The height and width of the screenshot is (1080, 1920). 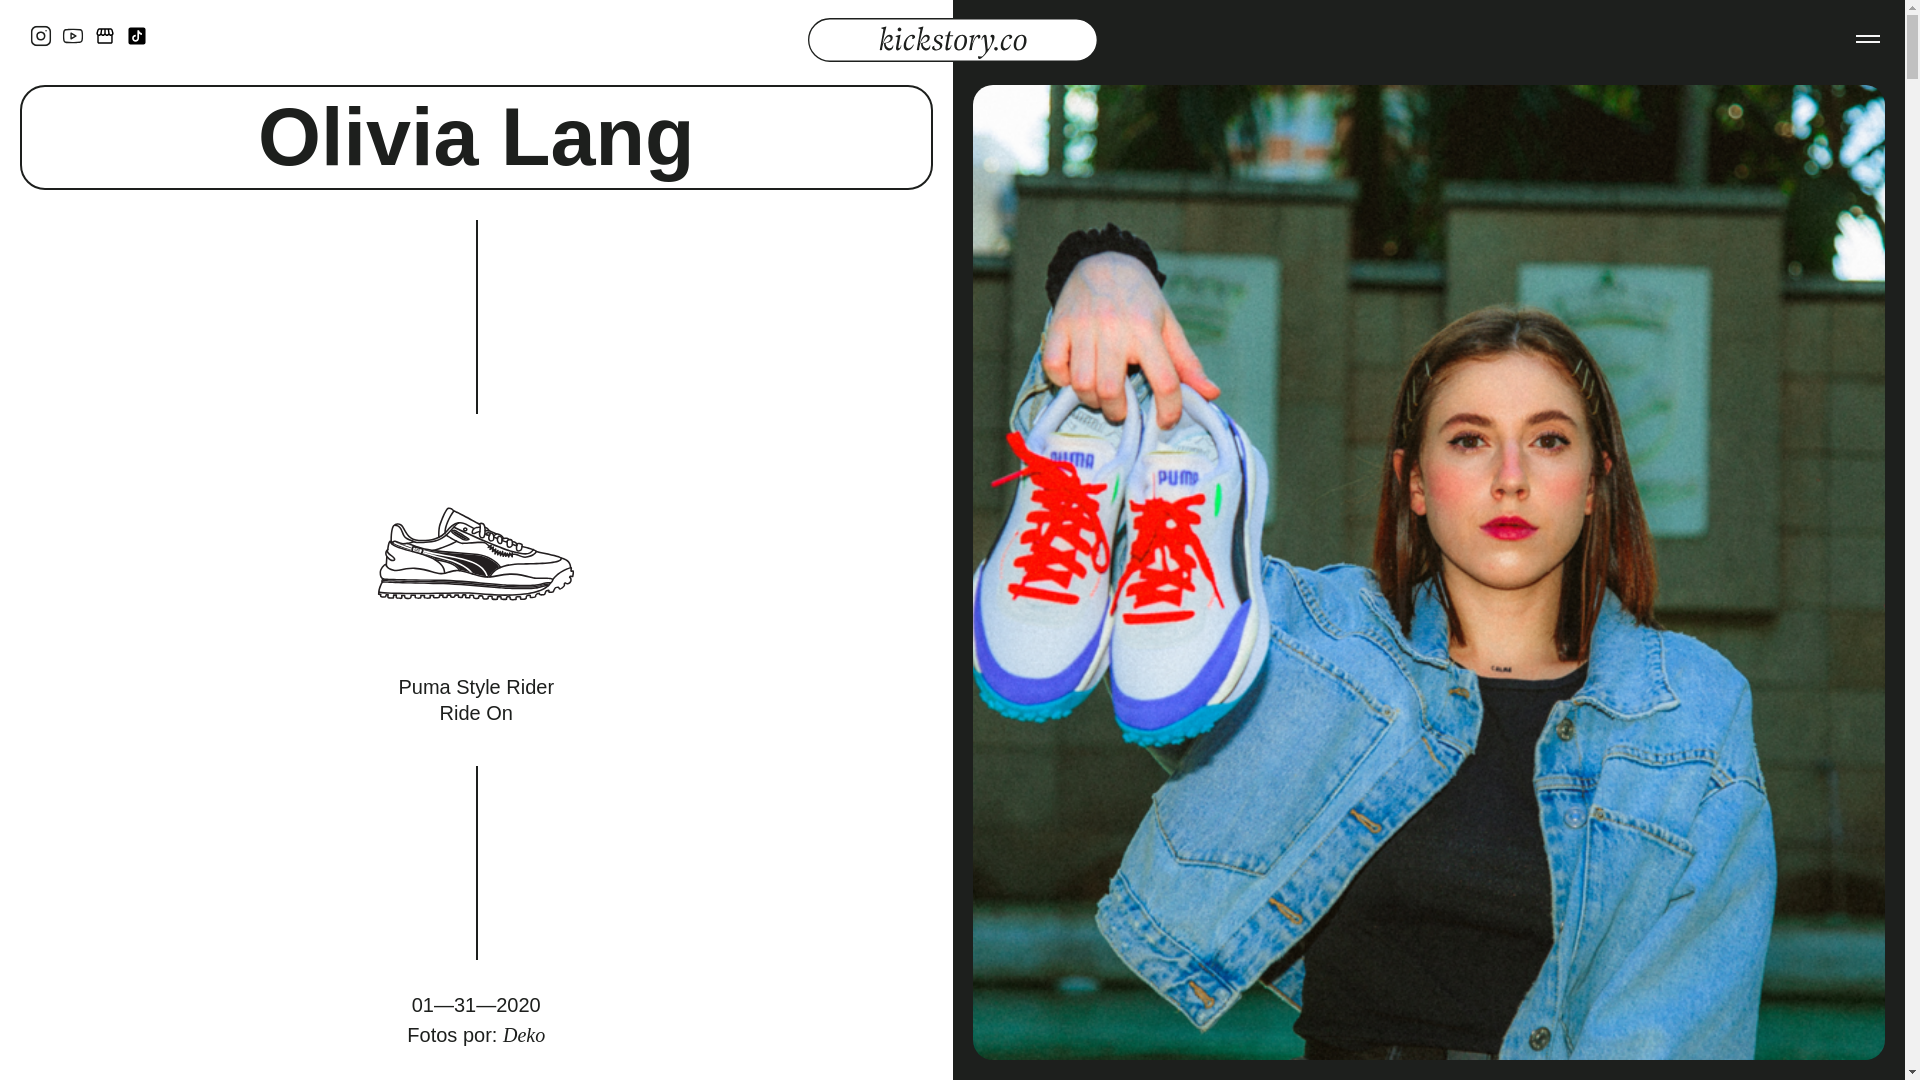 I want to click on TikTok, so click(x=138, y=36).